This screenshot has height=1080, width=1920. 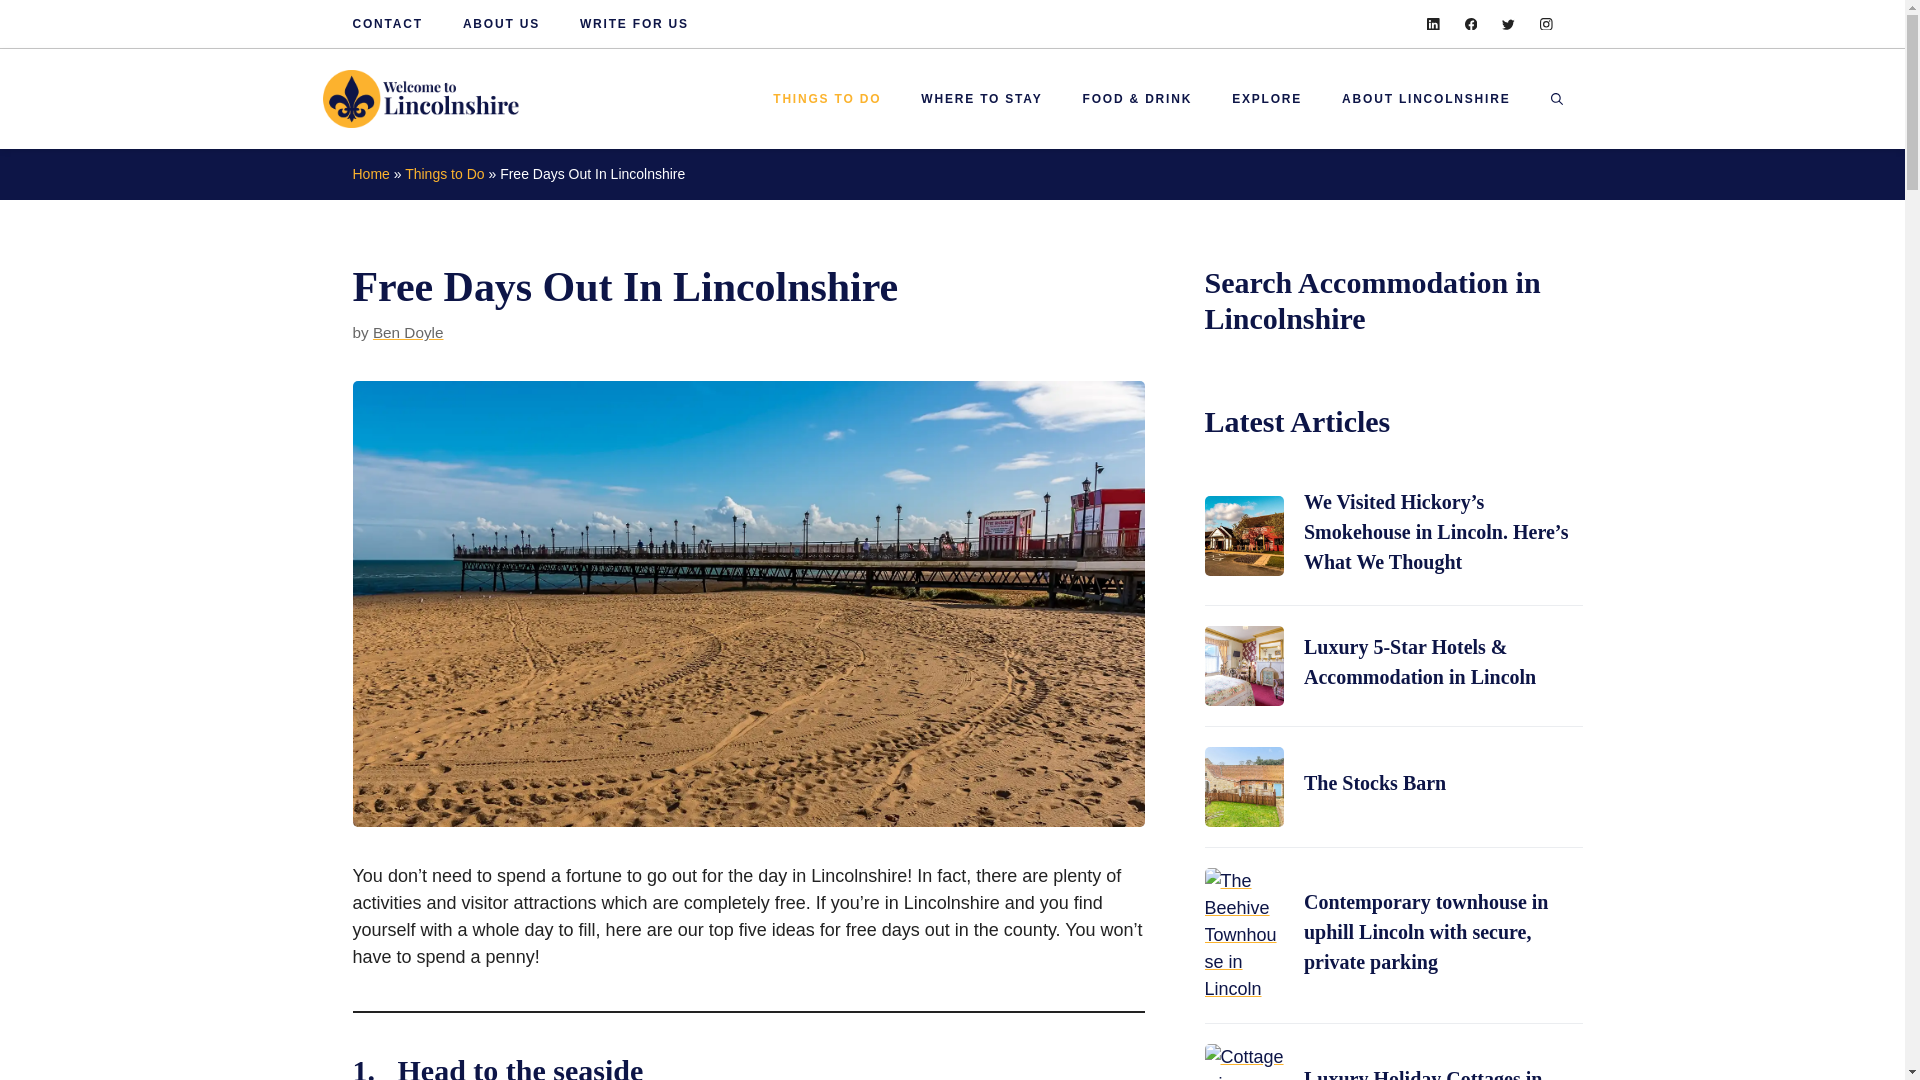 I want to click on WHERE TO STAY, so click(x=980, y=98).